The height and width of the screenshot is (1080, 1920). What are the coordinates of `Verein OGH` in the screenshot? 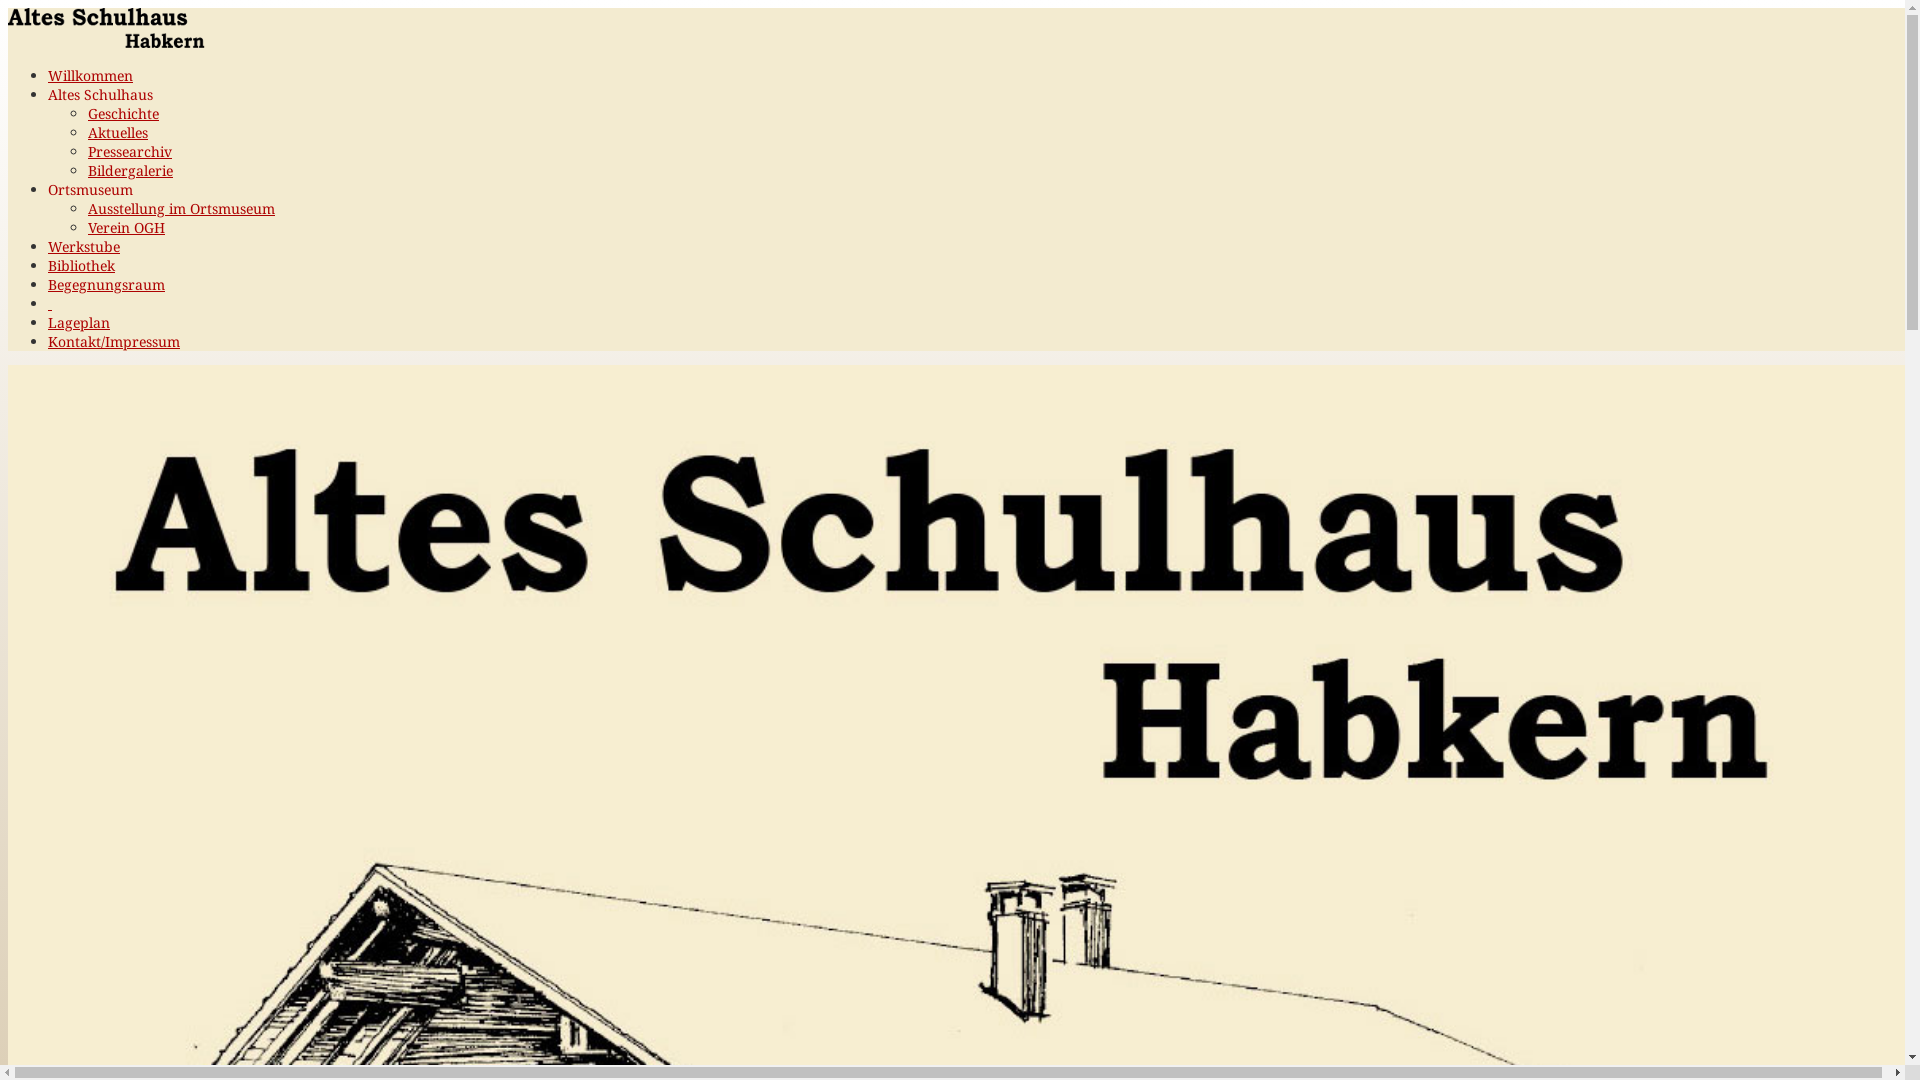 It's located at (126, 228).